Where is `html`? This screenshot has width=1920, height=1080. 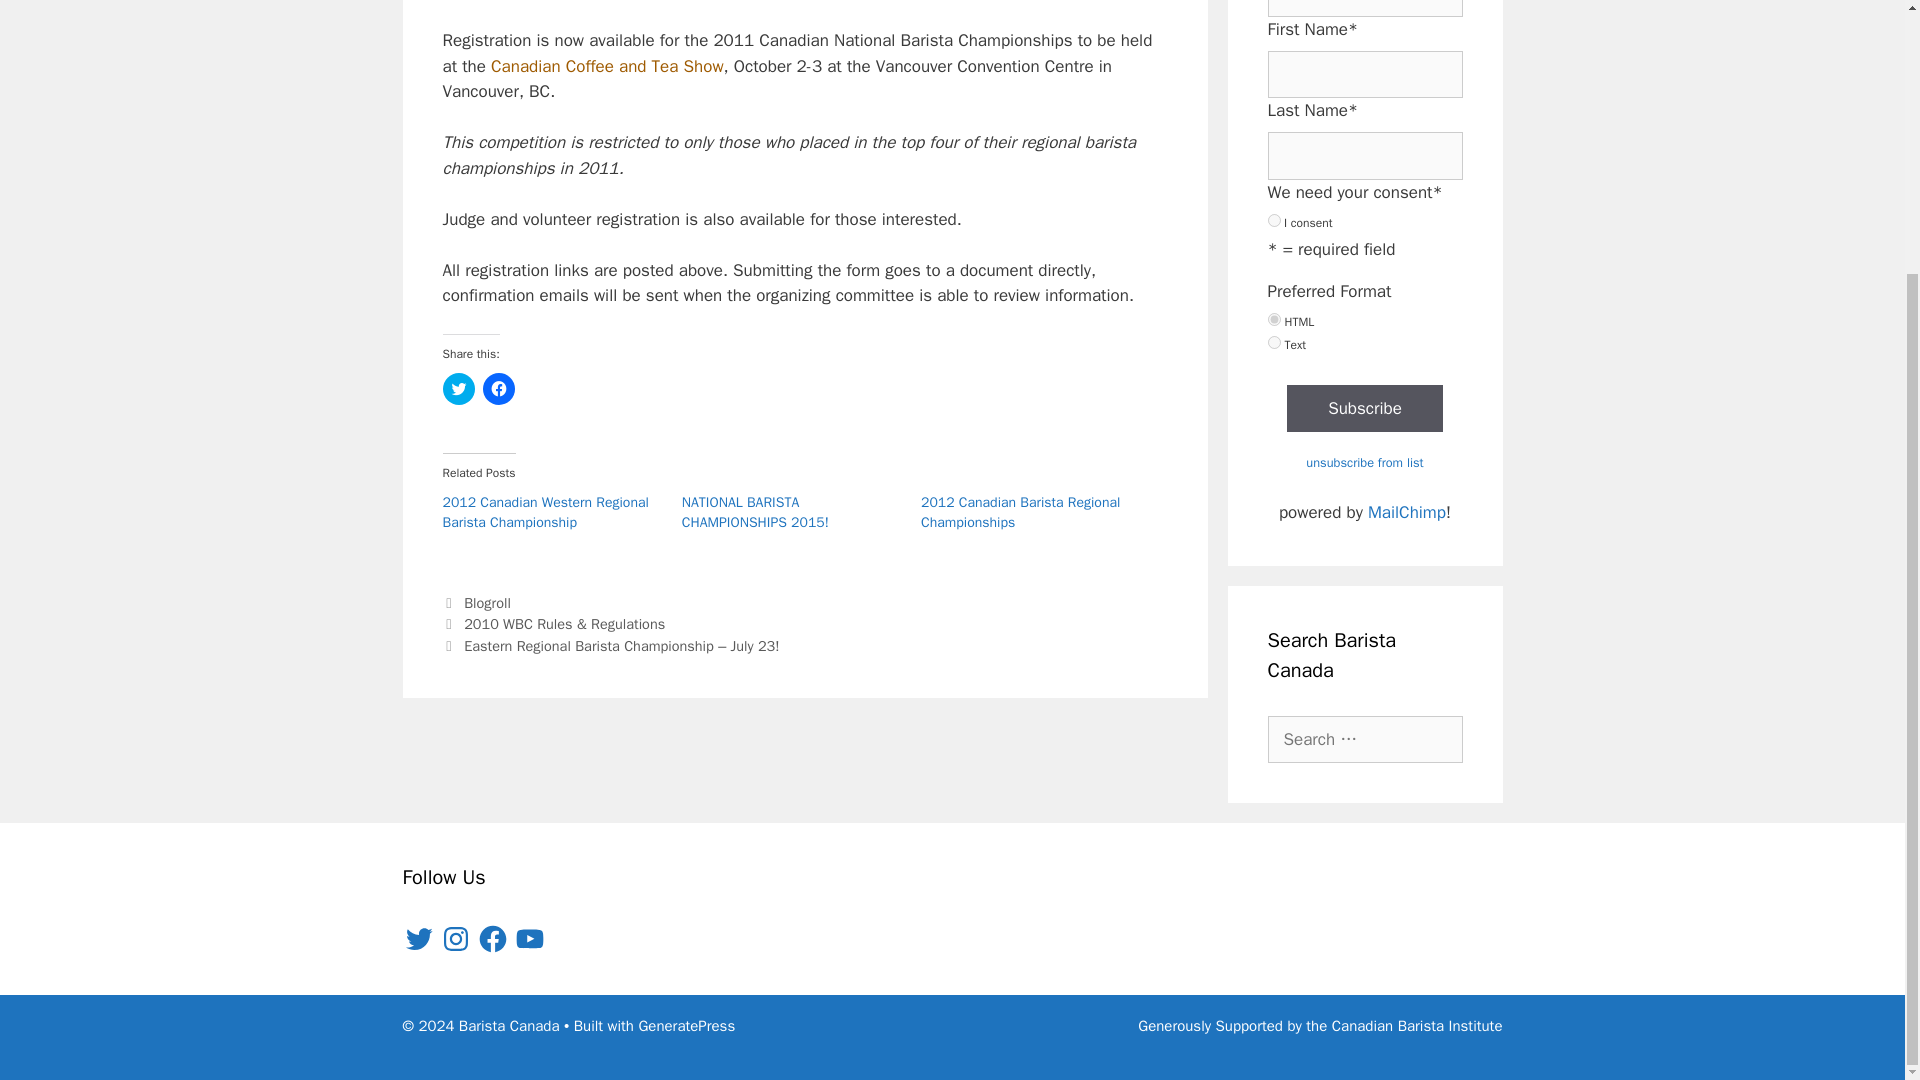
html is located at coordinates (1274, 320).